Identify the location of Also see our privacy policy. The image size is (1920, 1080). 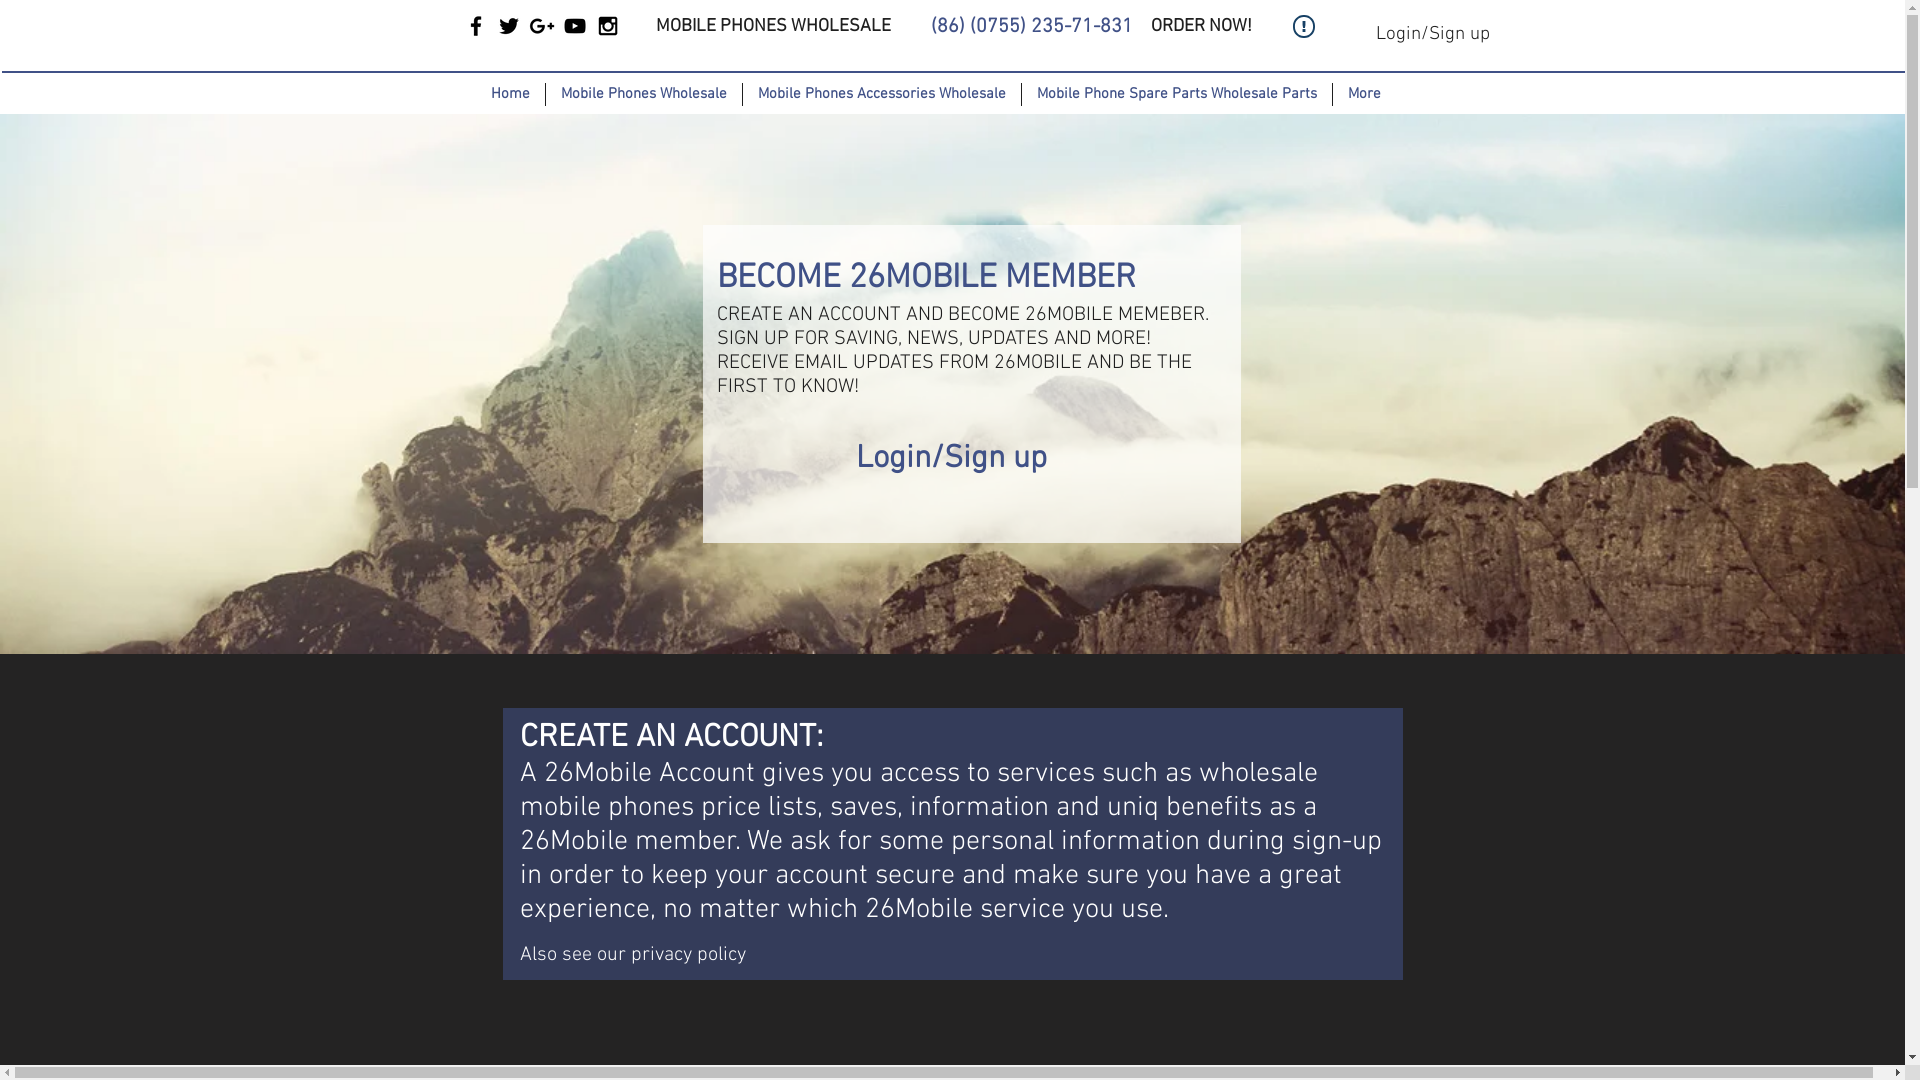
(633, 952).